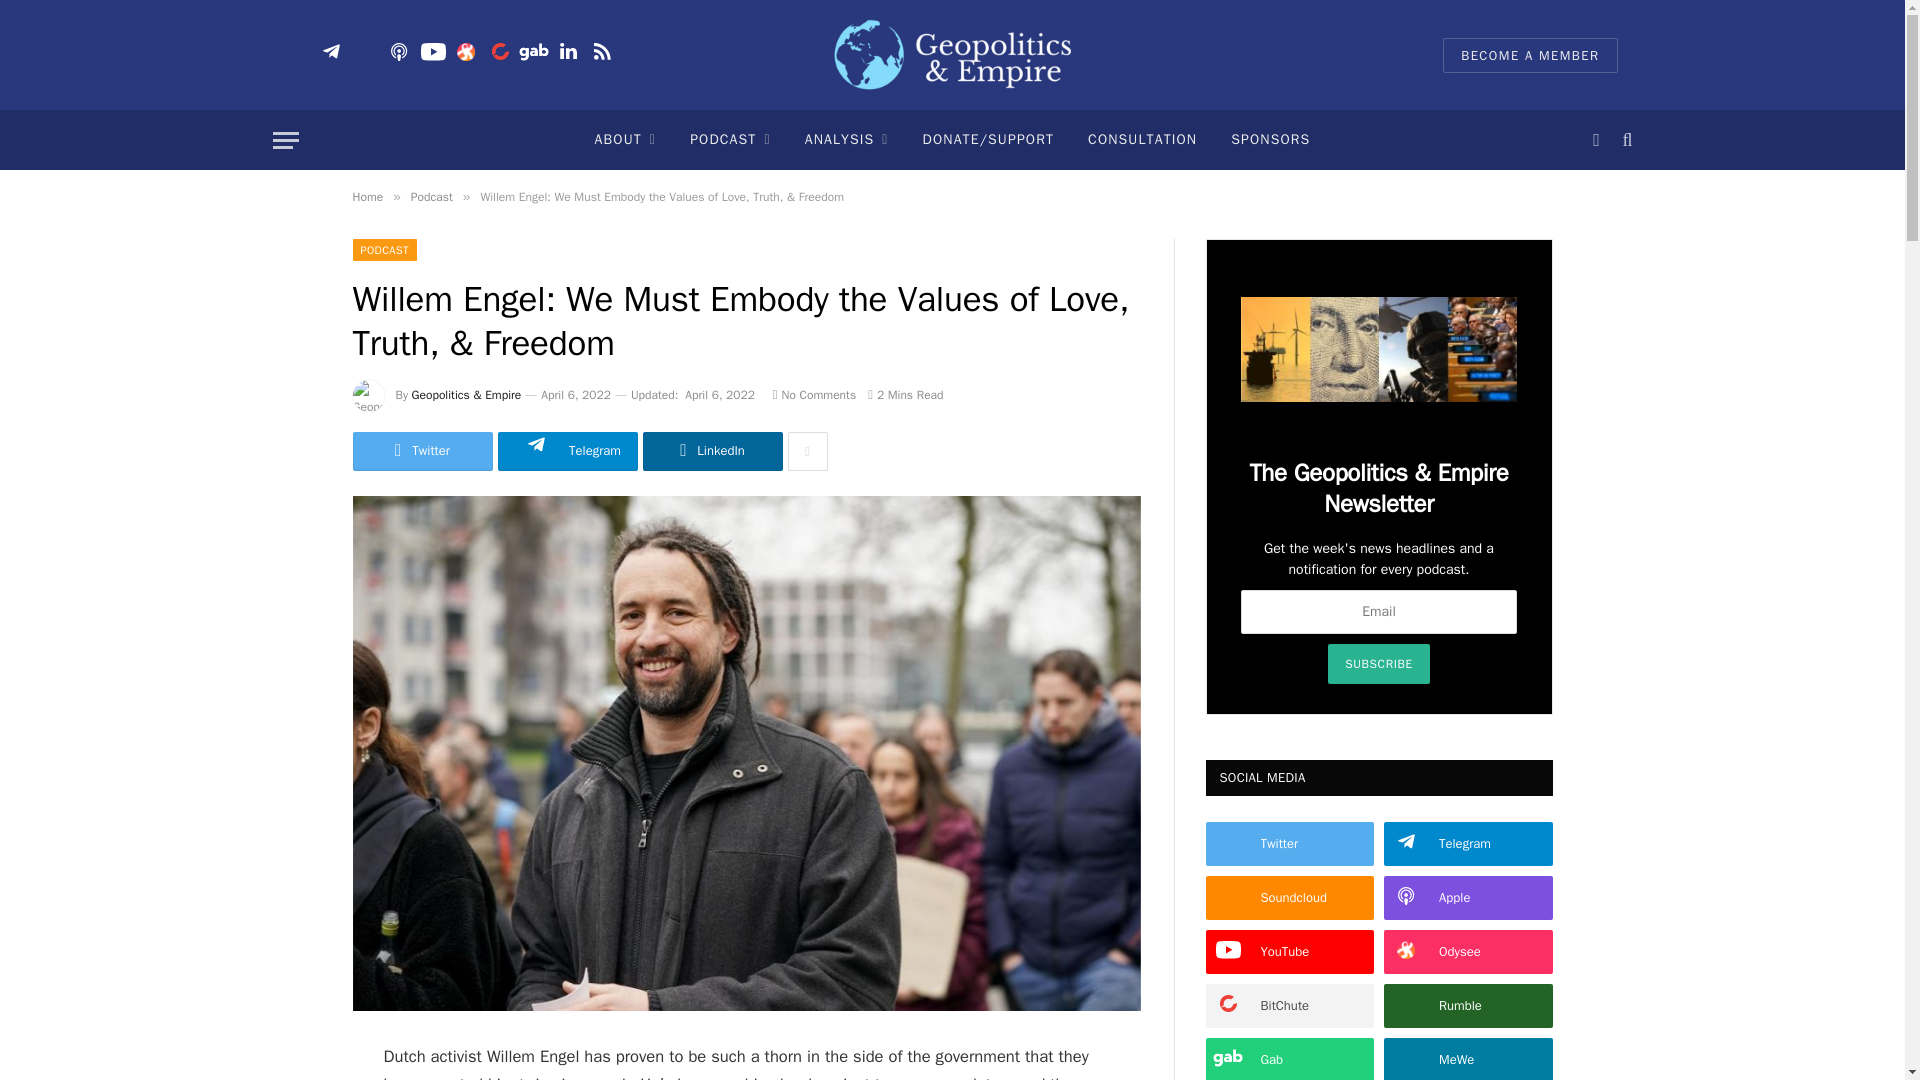  What do you see at coordinates (1530, 55) in the screenshot?
I see `BECOME A MEMBER` at bounding box center [1530, 55].